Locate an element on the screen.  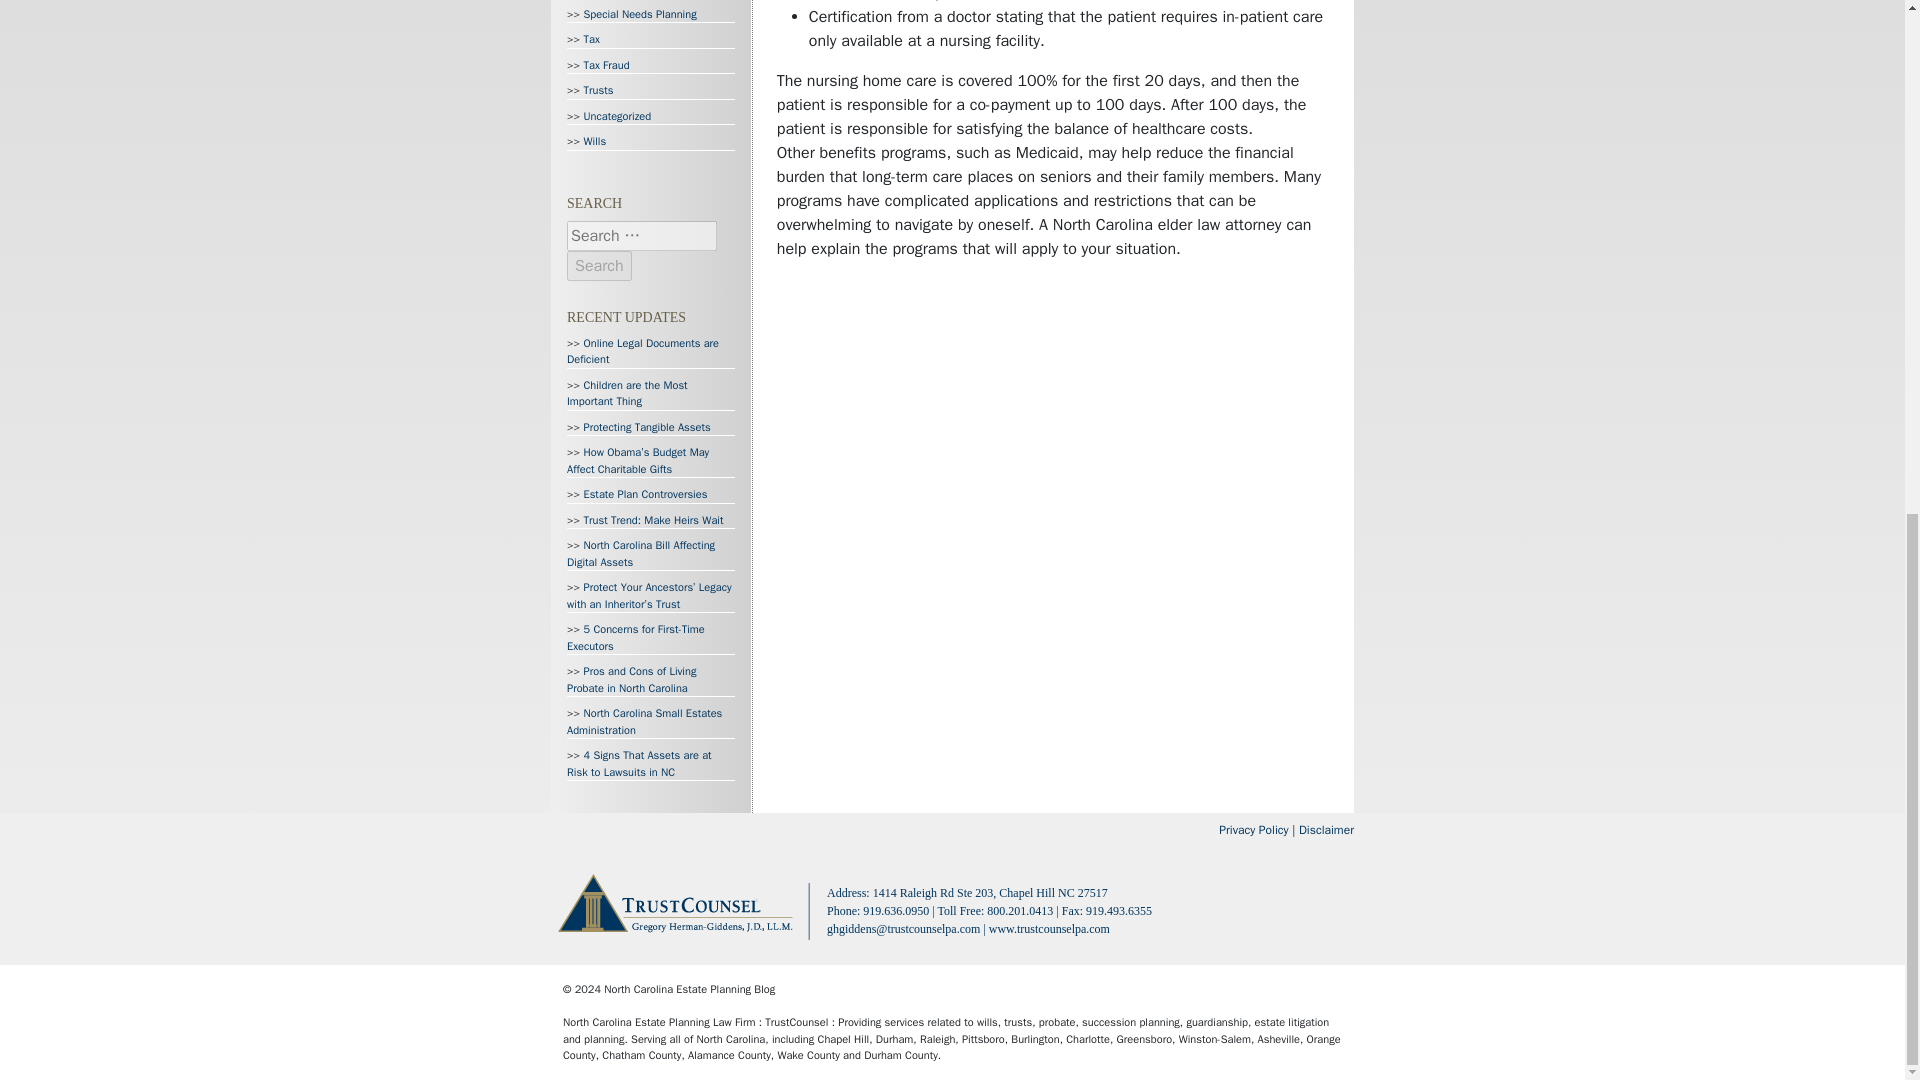
Special Needs Planning is located at coordinates (640, 13).